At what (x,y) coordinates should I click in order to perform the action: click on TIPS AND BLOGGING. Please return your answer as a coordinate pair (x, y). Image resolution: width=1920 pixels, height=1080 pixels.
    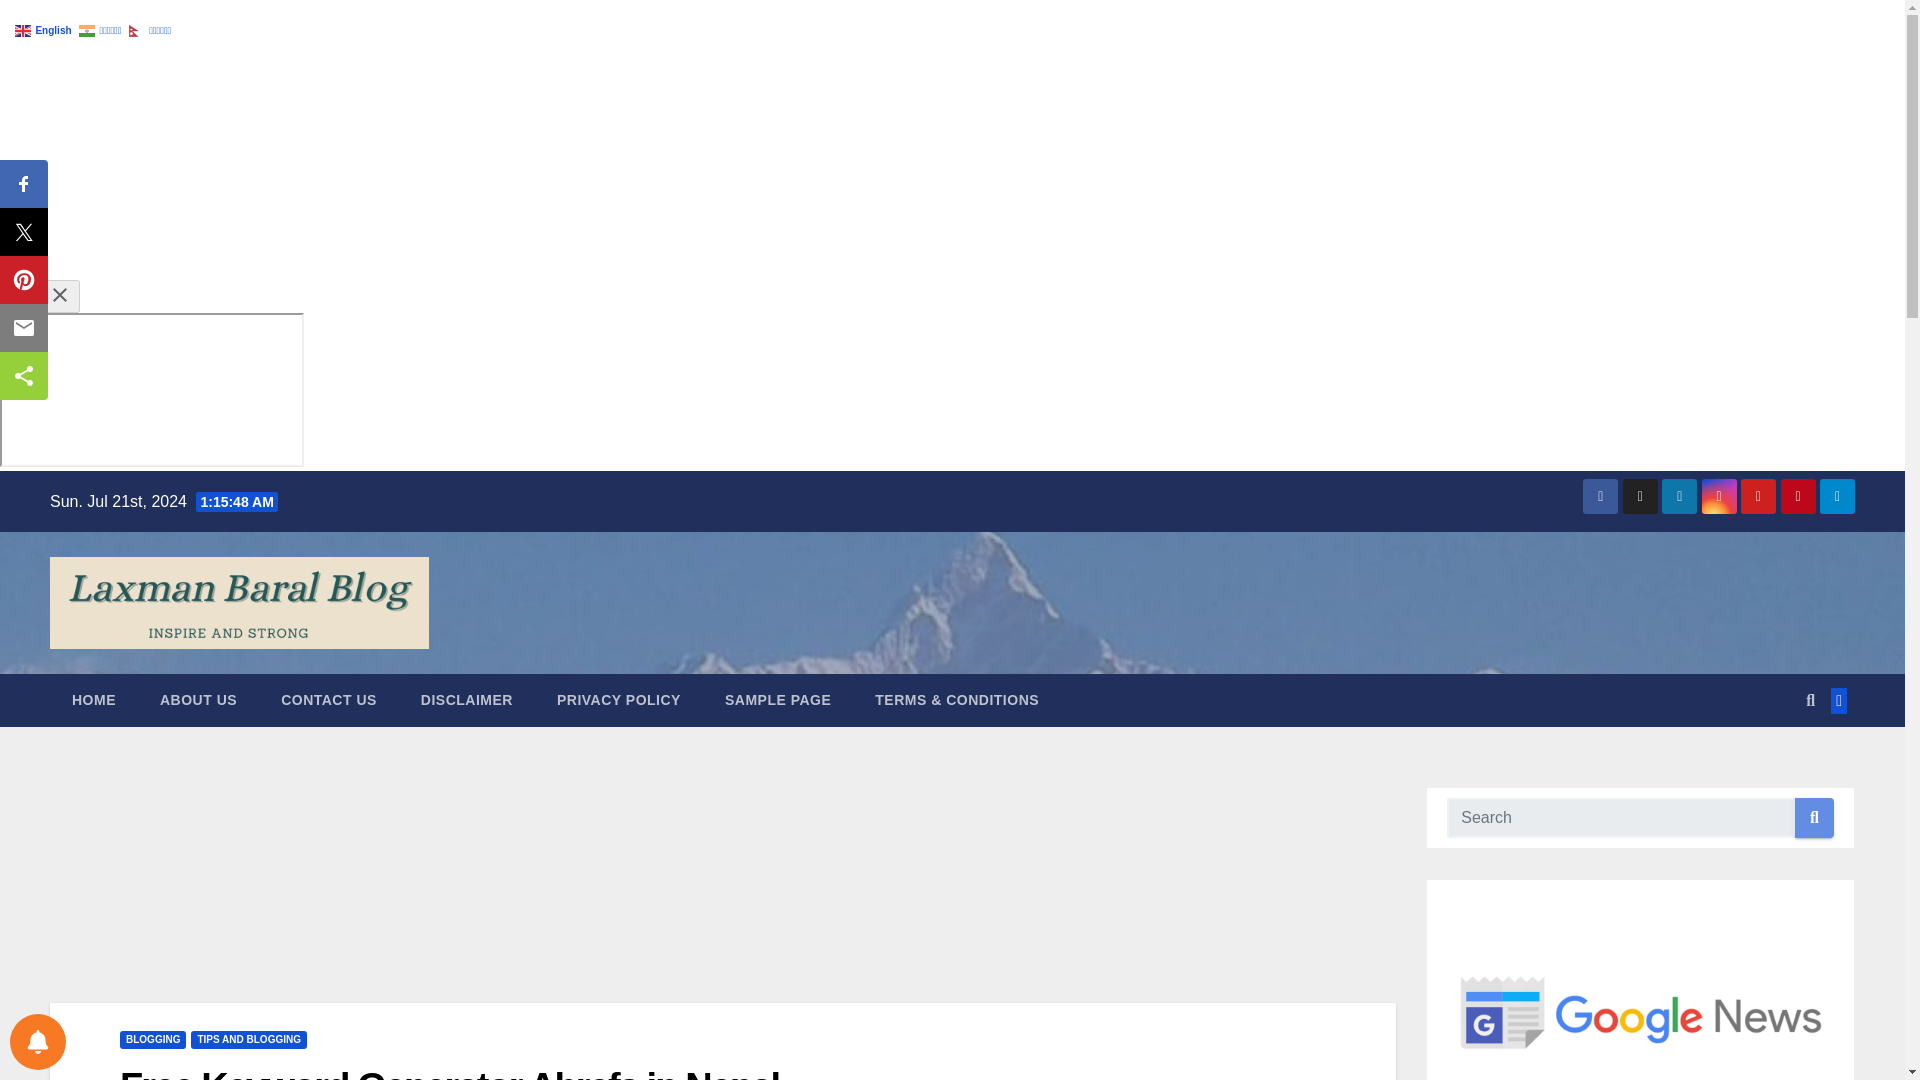
    Looking at the image, I should click on (248, 1040).